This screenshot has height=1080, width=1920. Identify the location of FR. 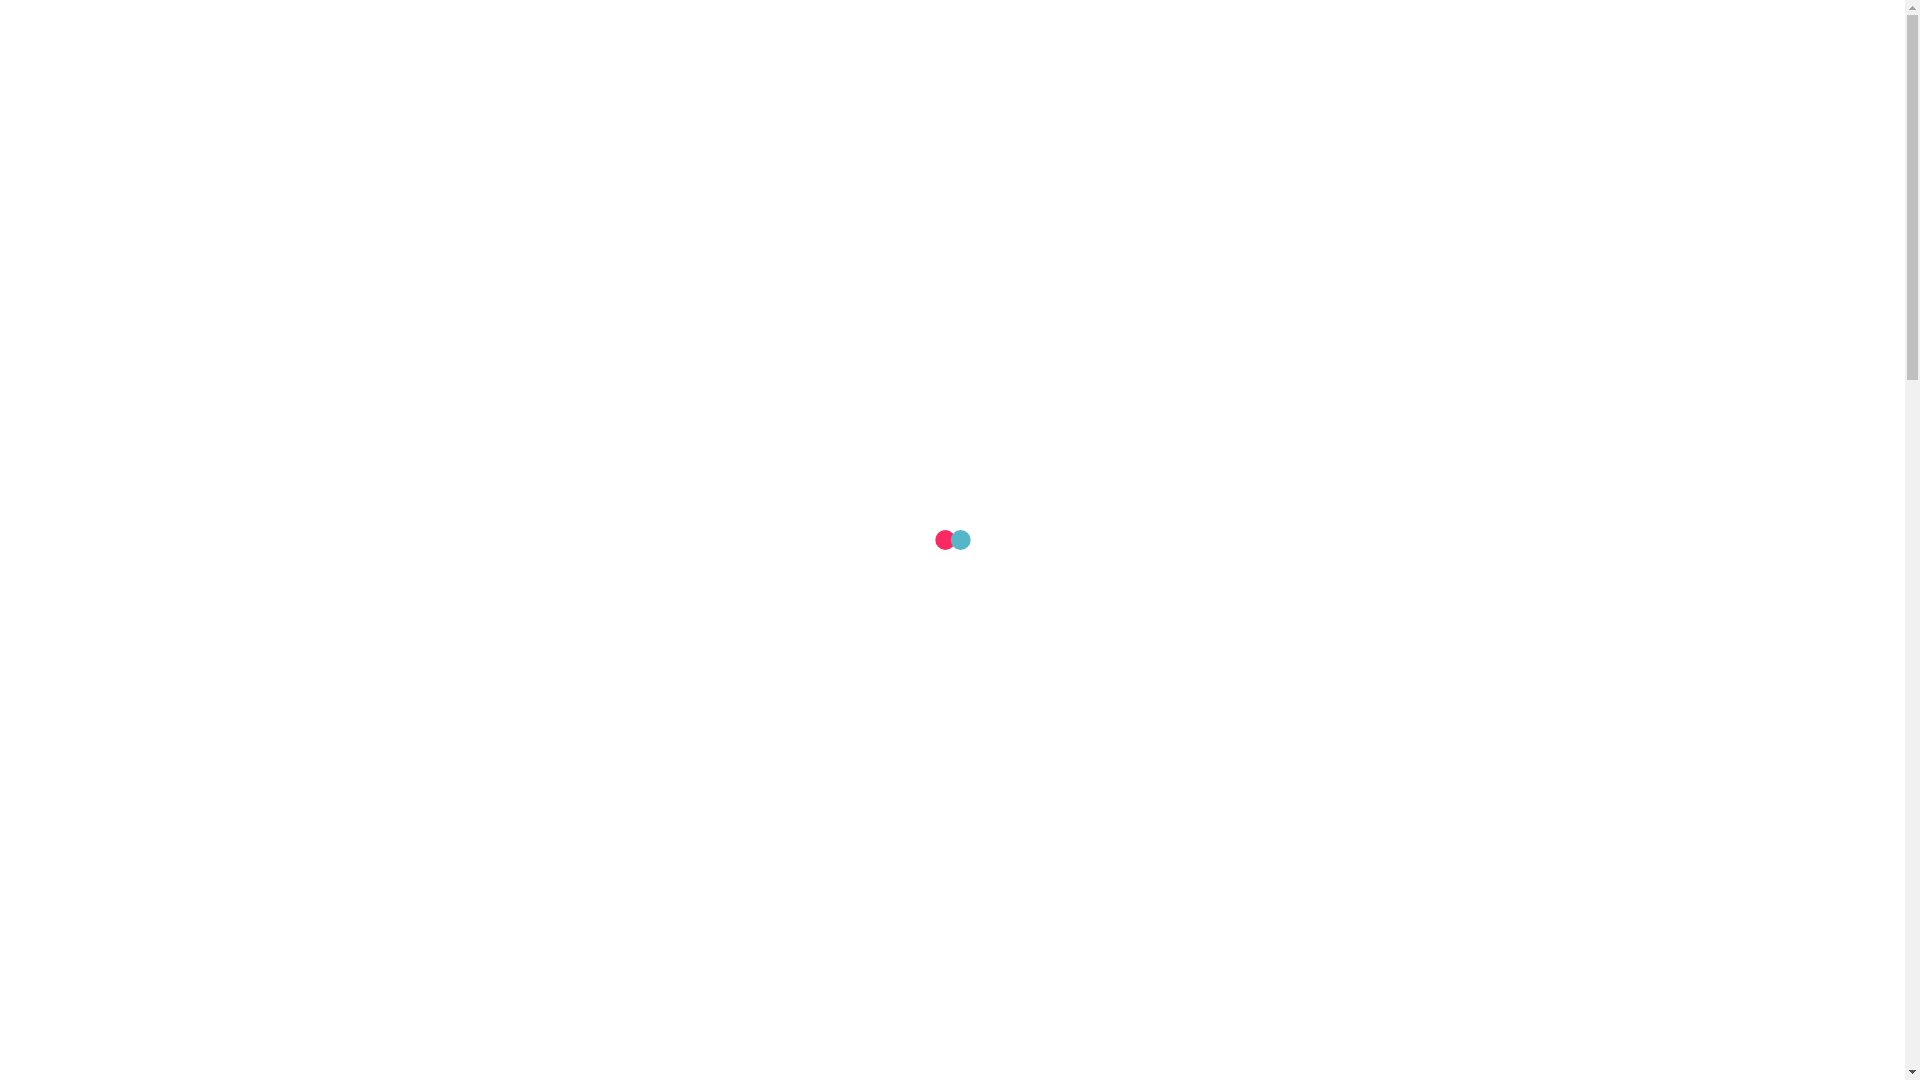
(1490, 25).